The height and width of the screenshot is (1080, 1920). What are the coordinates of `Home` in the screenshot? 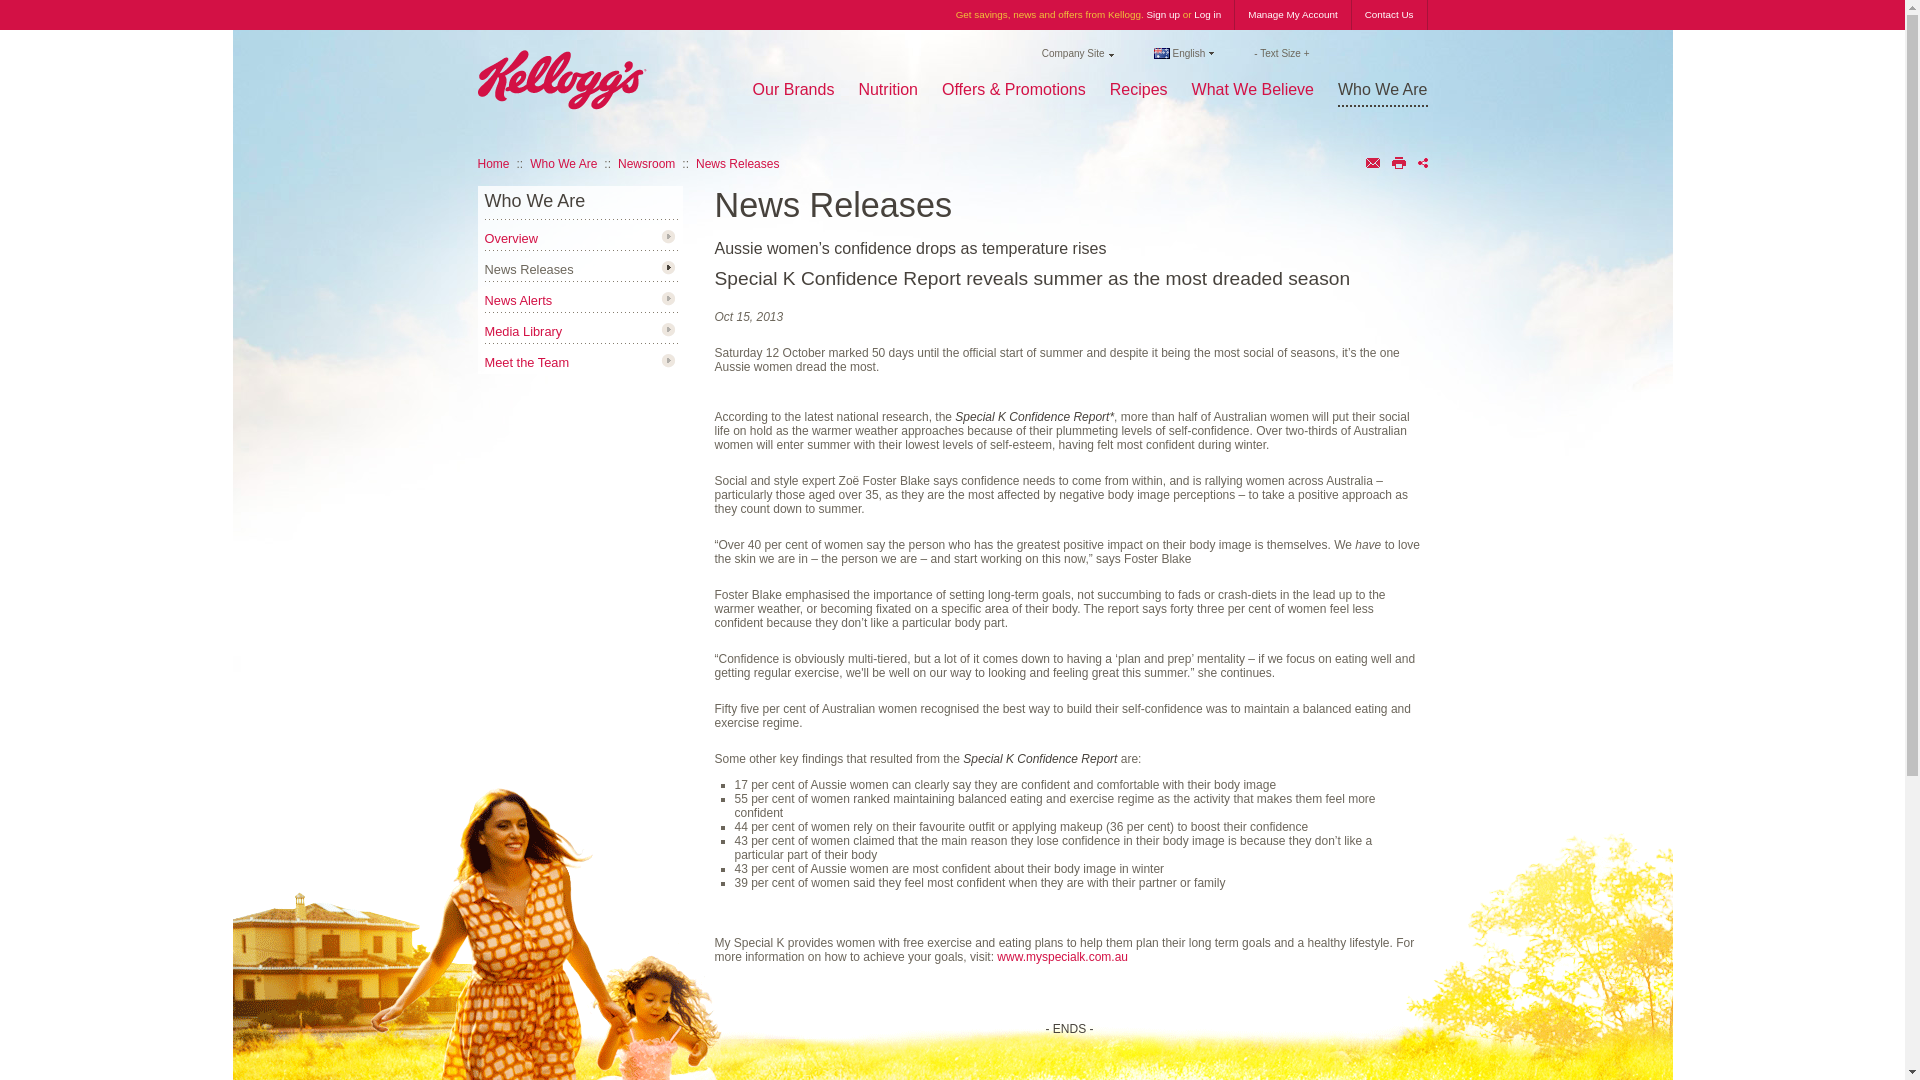 It's located at (494, 163).